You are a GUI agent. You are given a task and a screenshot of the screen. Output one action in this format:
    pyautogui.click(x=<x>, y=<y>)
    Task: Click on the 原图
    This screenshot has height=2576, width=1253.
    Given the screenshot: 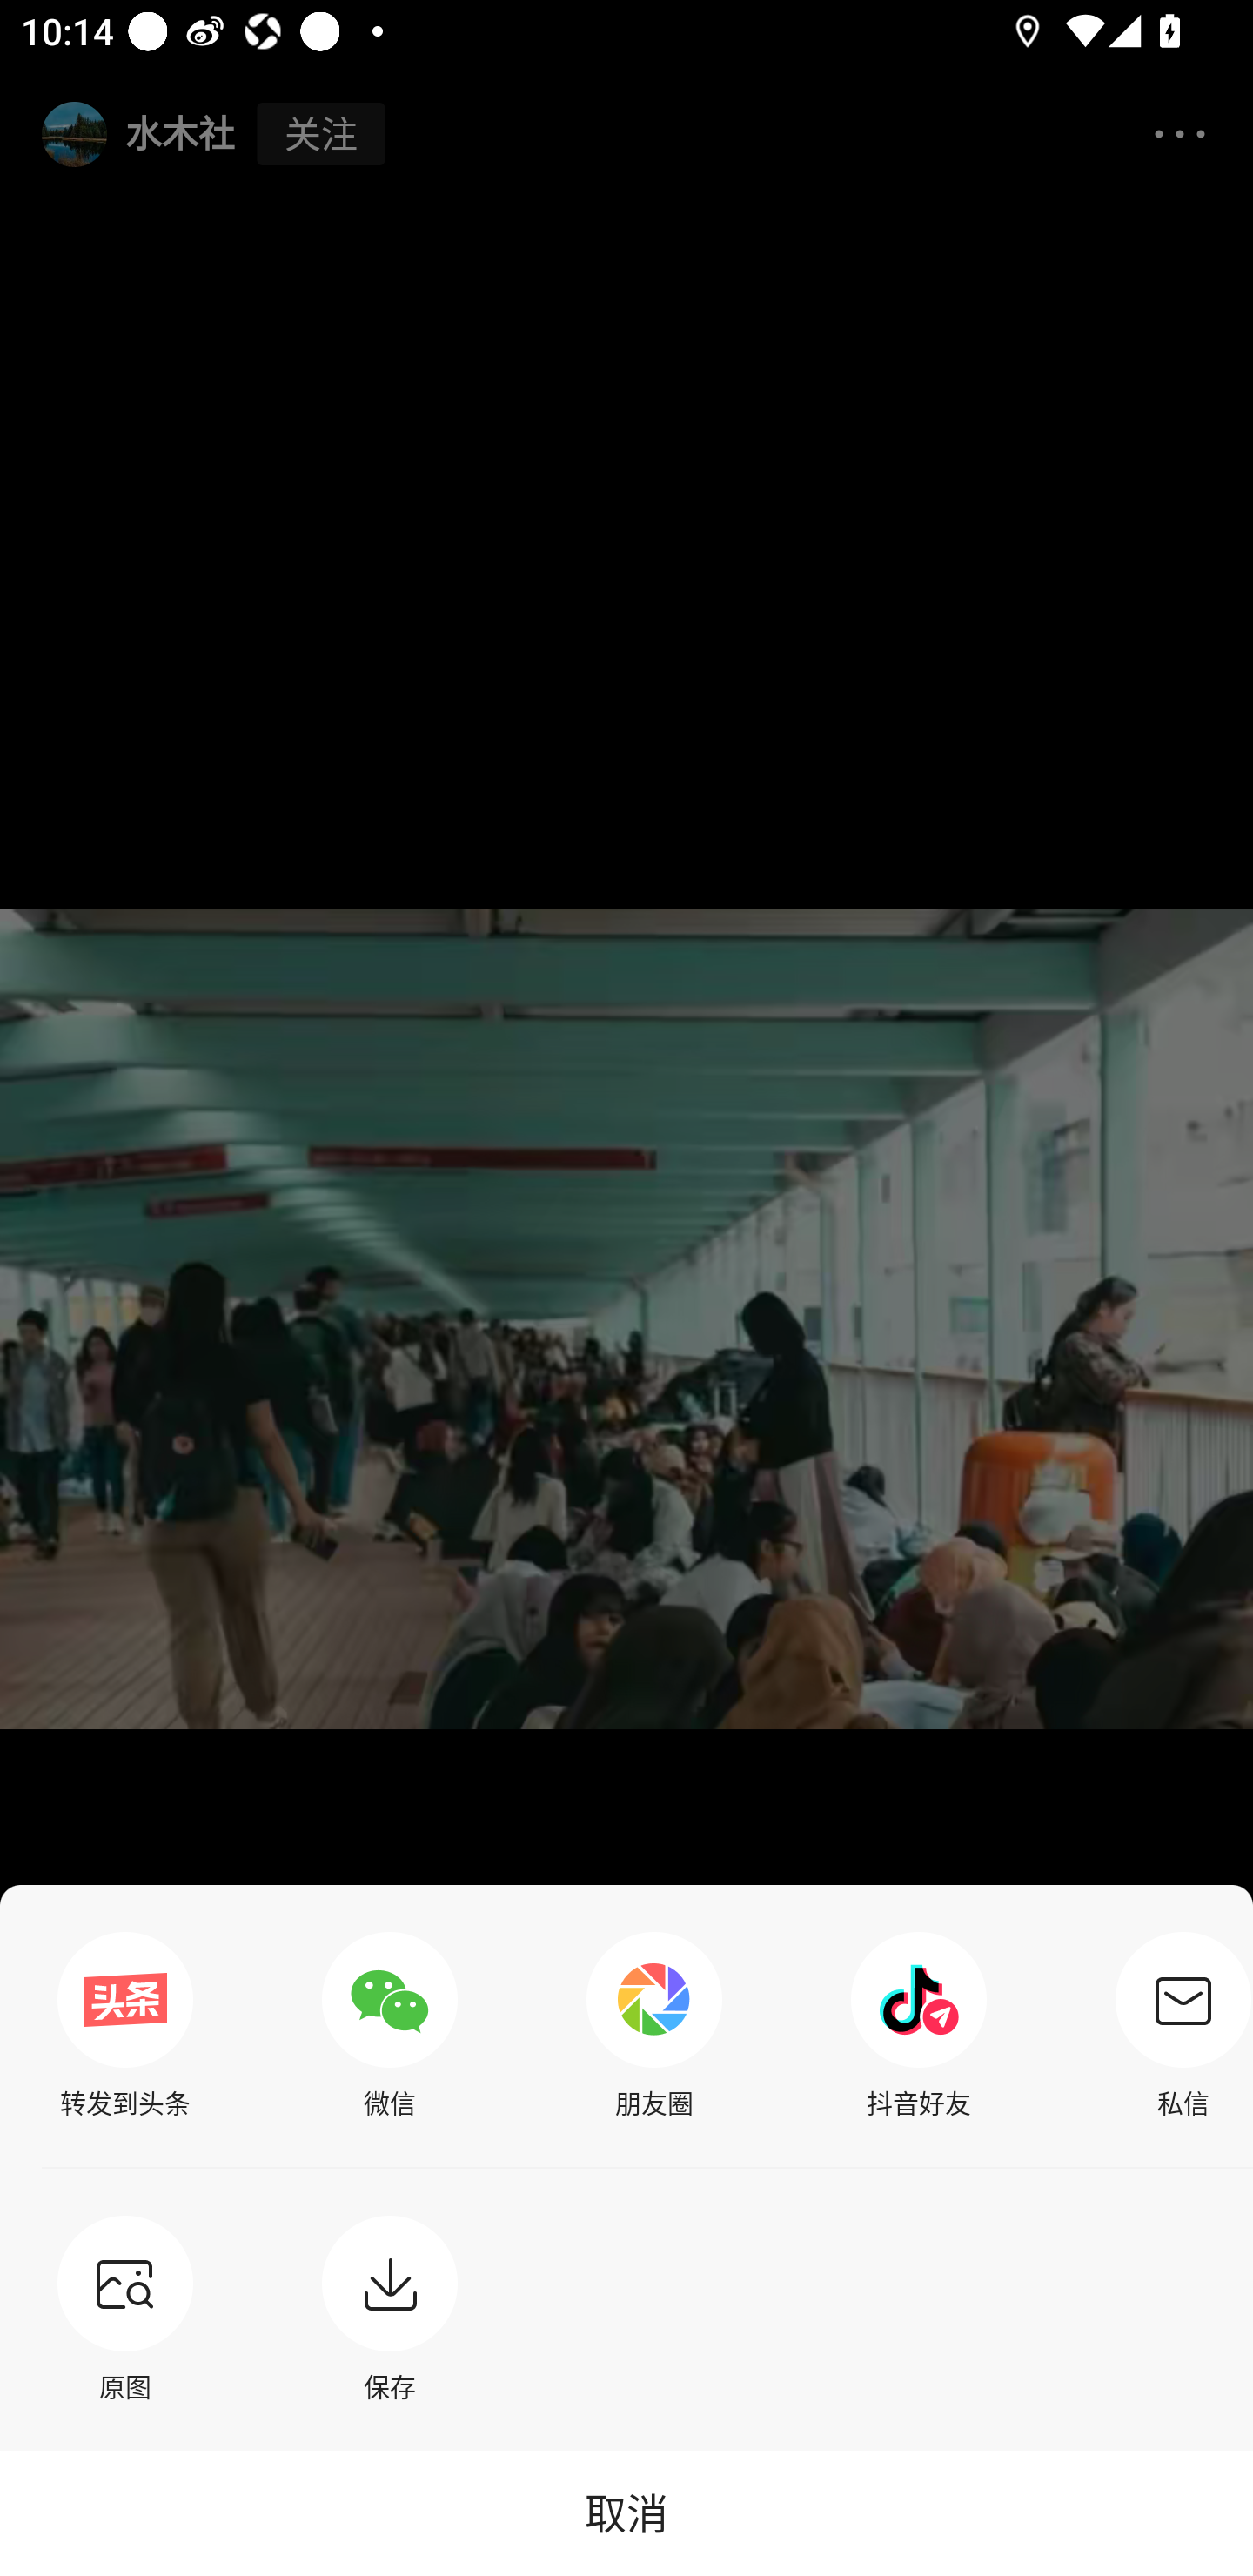 What is the action you would take?
    pyautogui.click(x=125, y=2309)
    